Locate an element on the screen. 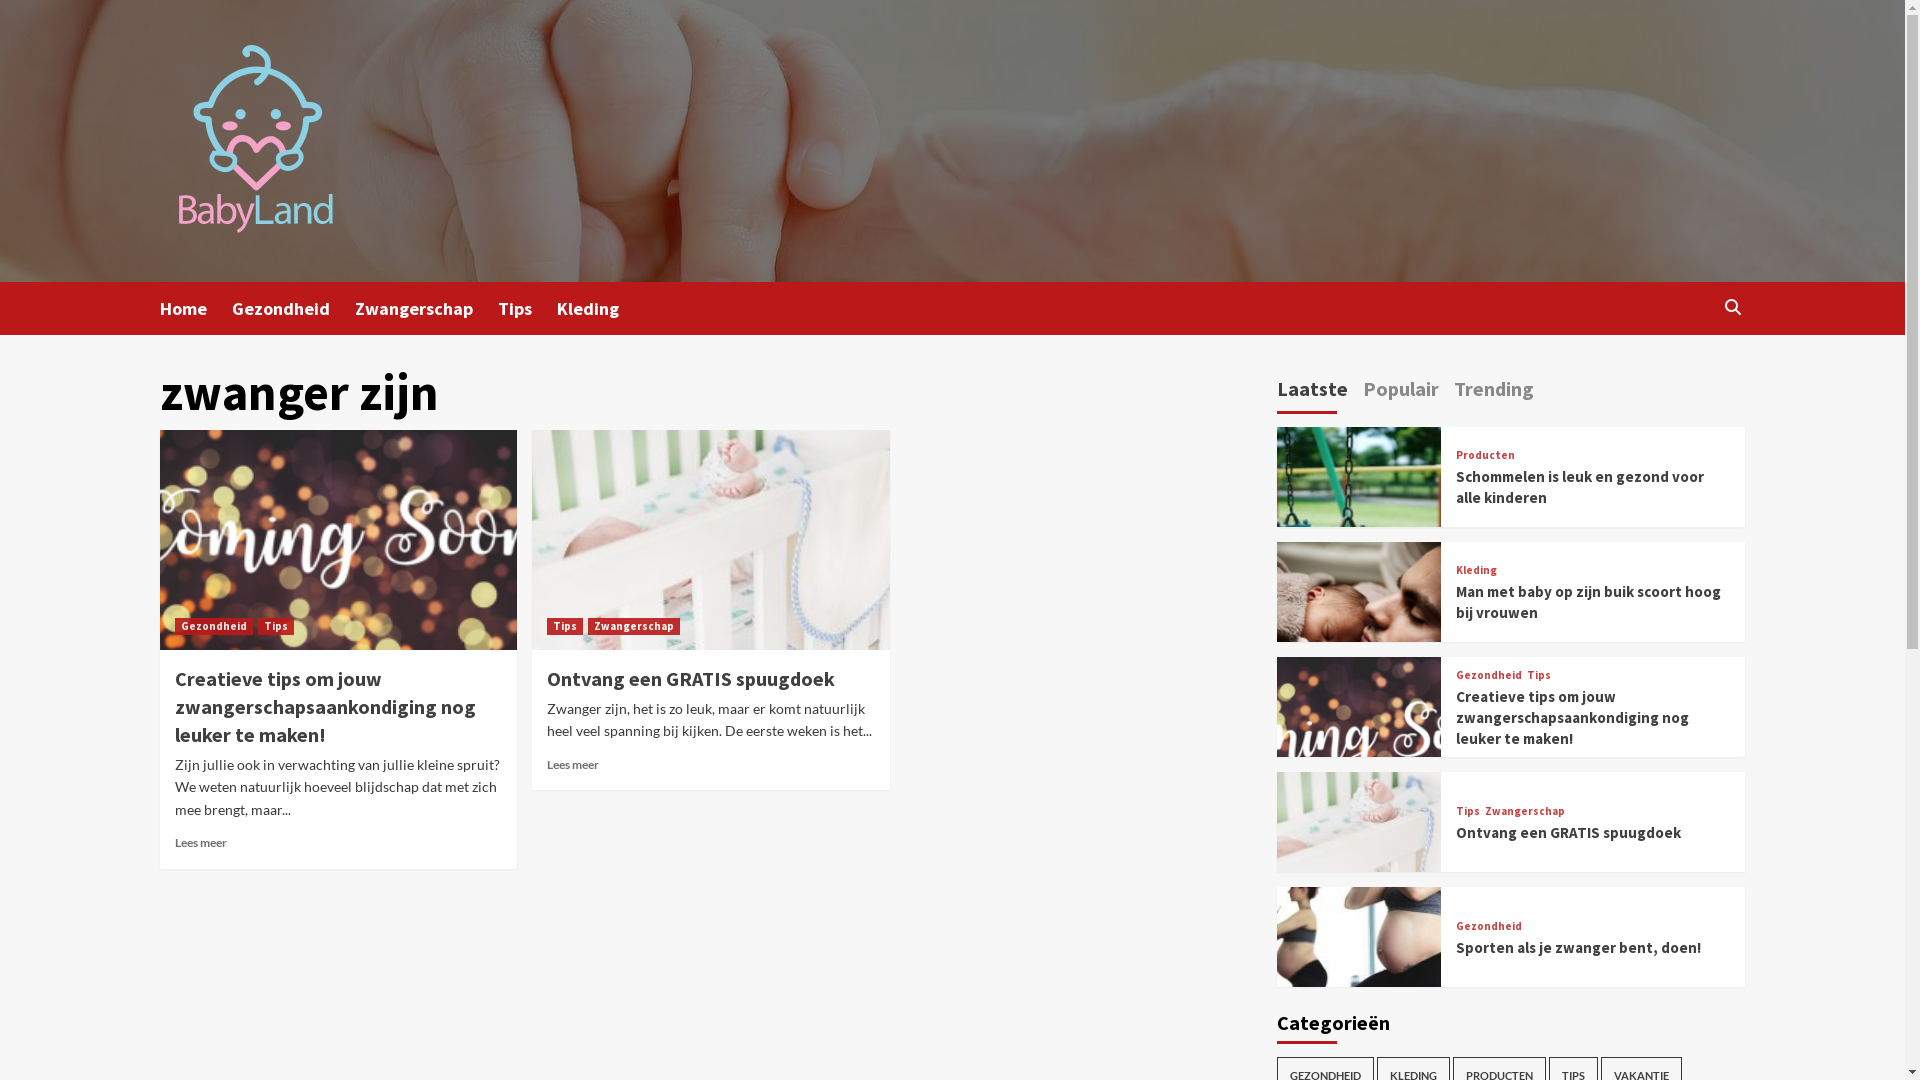 The image size is (1920, 1080). Gezondheid is located at coordinates (1489, 676).